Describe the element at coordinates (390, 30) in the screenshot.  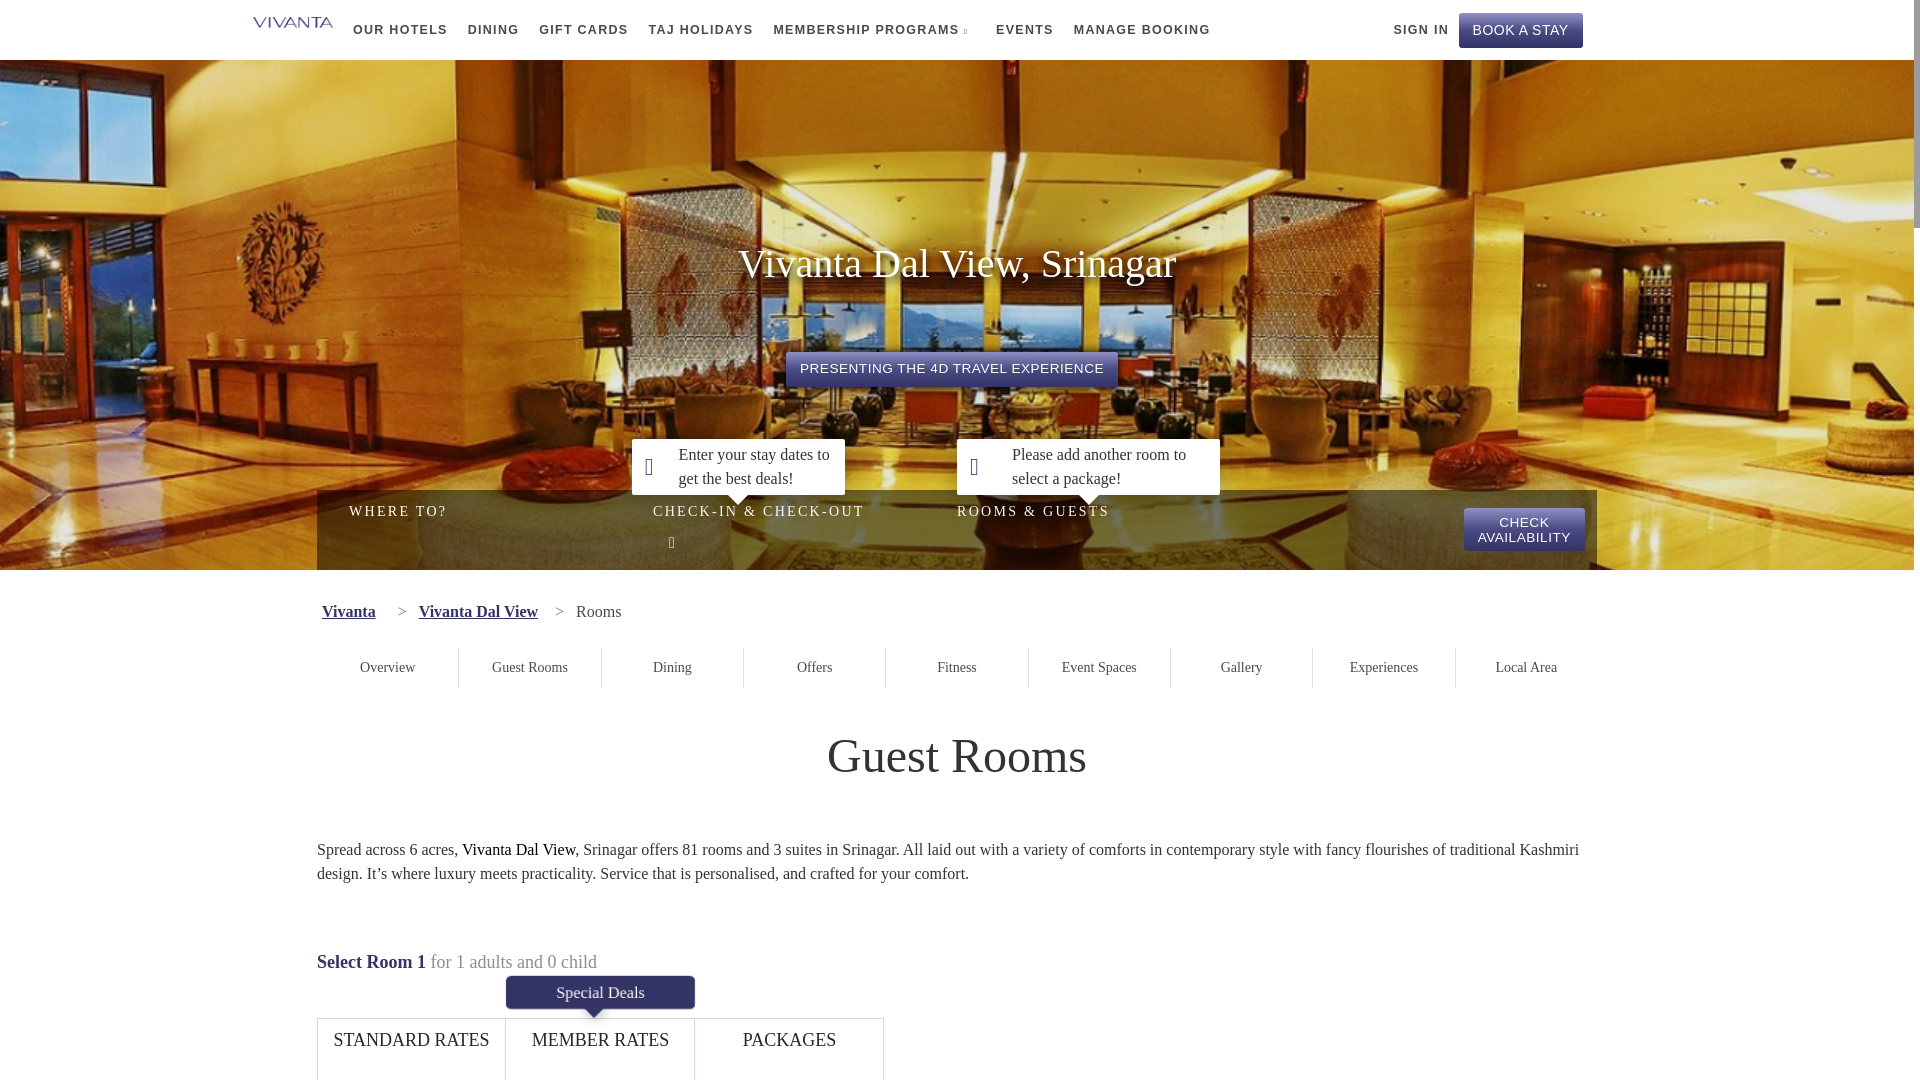
I see `OUR HOTELS` at that location.